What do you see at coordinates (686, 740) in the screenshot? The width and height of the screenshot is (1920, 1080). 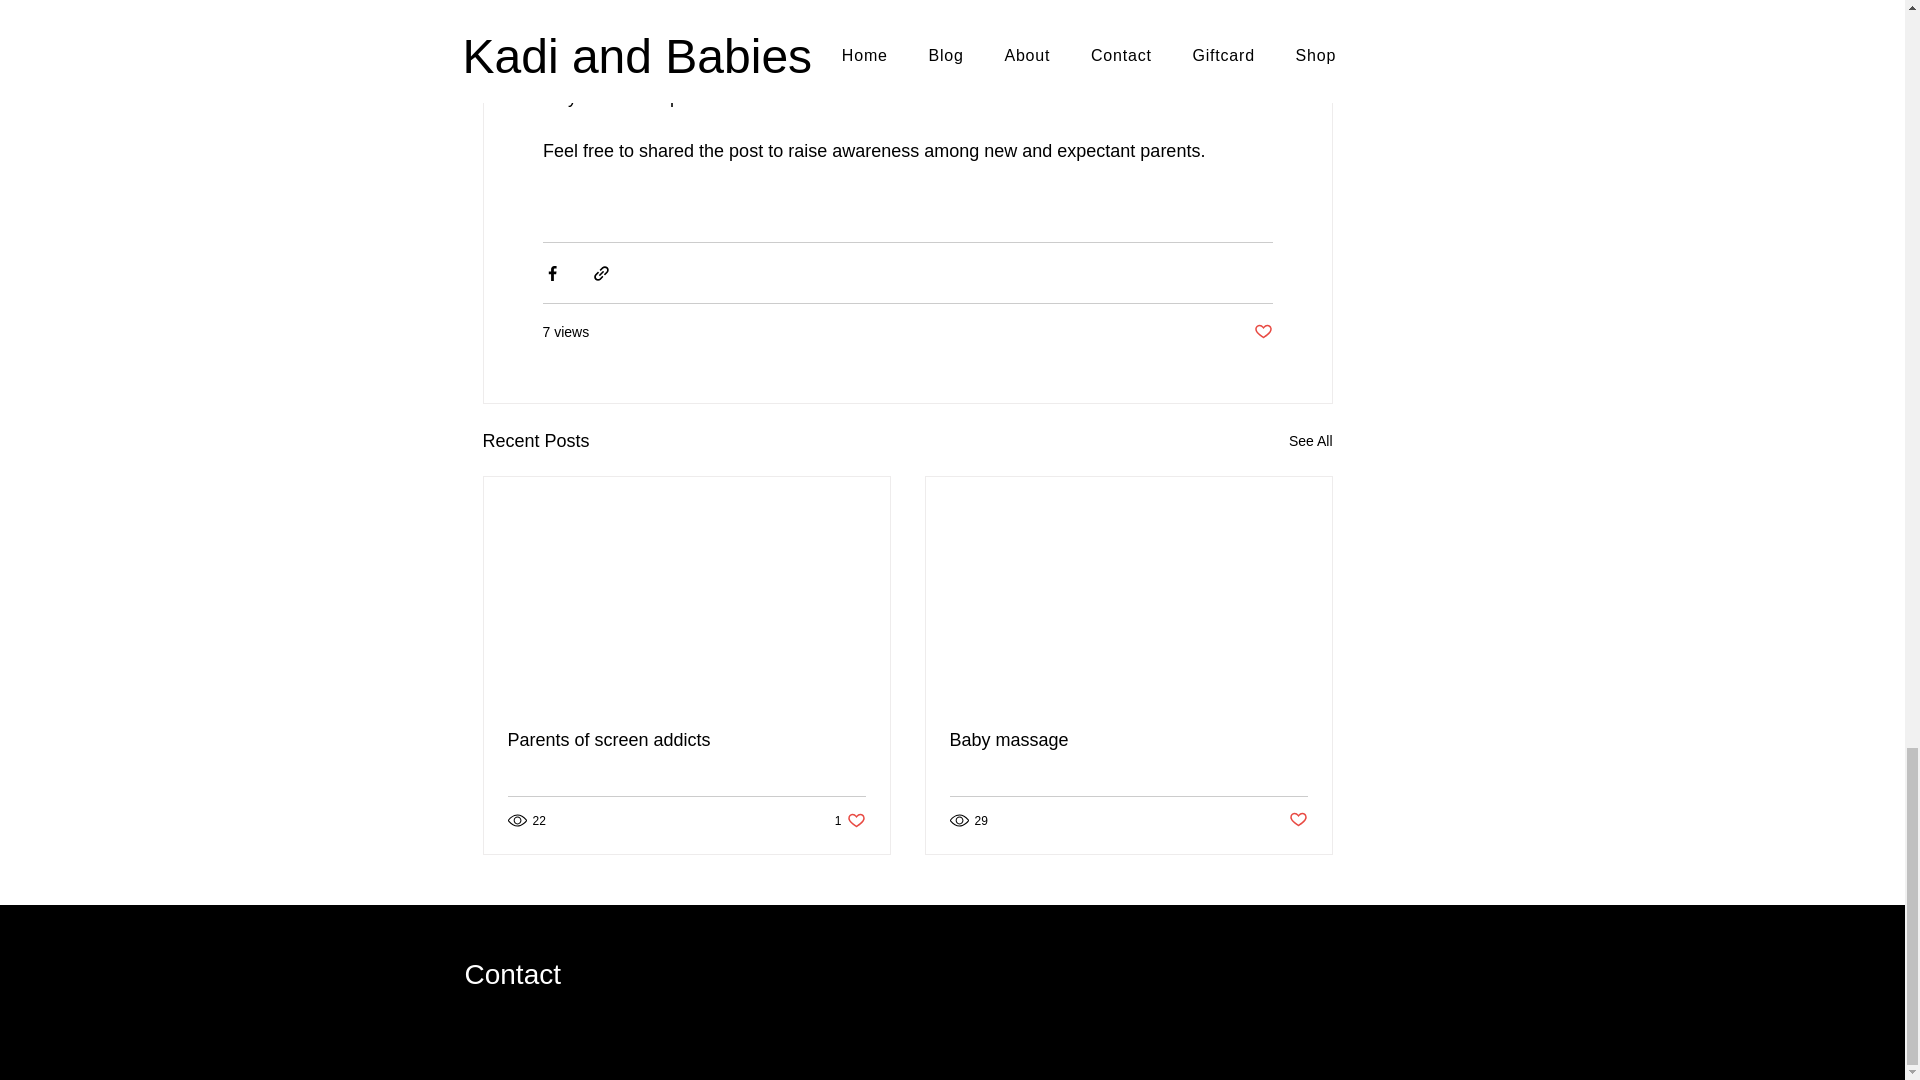 I see `Parents of screen addicts` at bounding box center [686, 740].